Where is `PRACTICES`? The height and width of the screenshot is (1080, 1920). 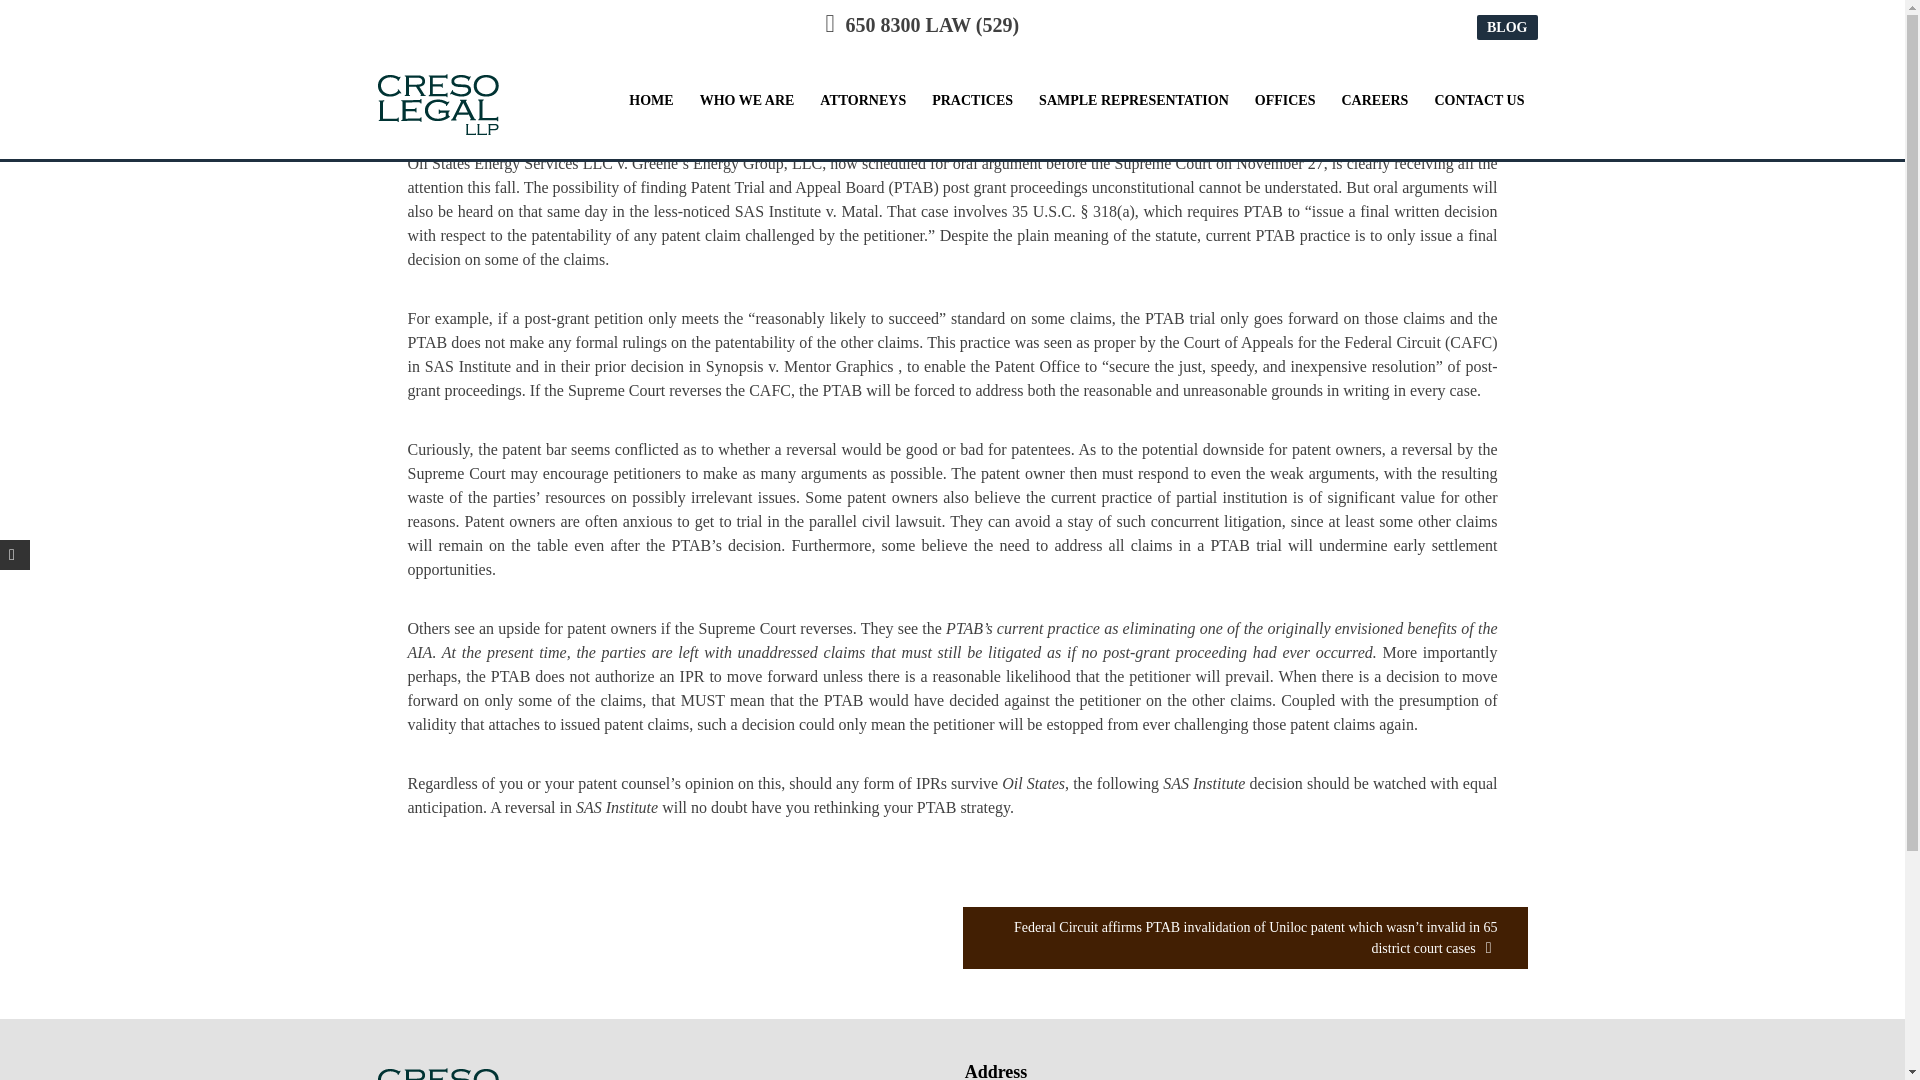 PRACTICES is located at coordinates (972, 99).